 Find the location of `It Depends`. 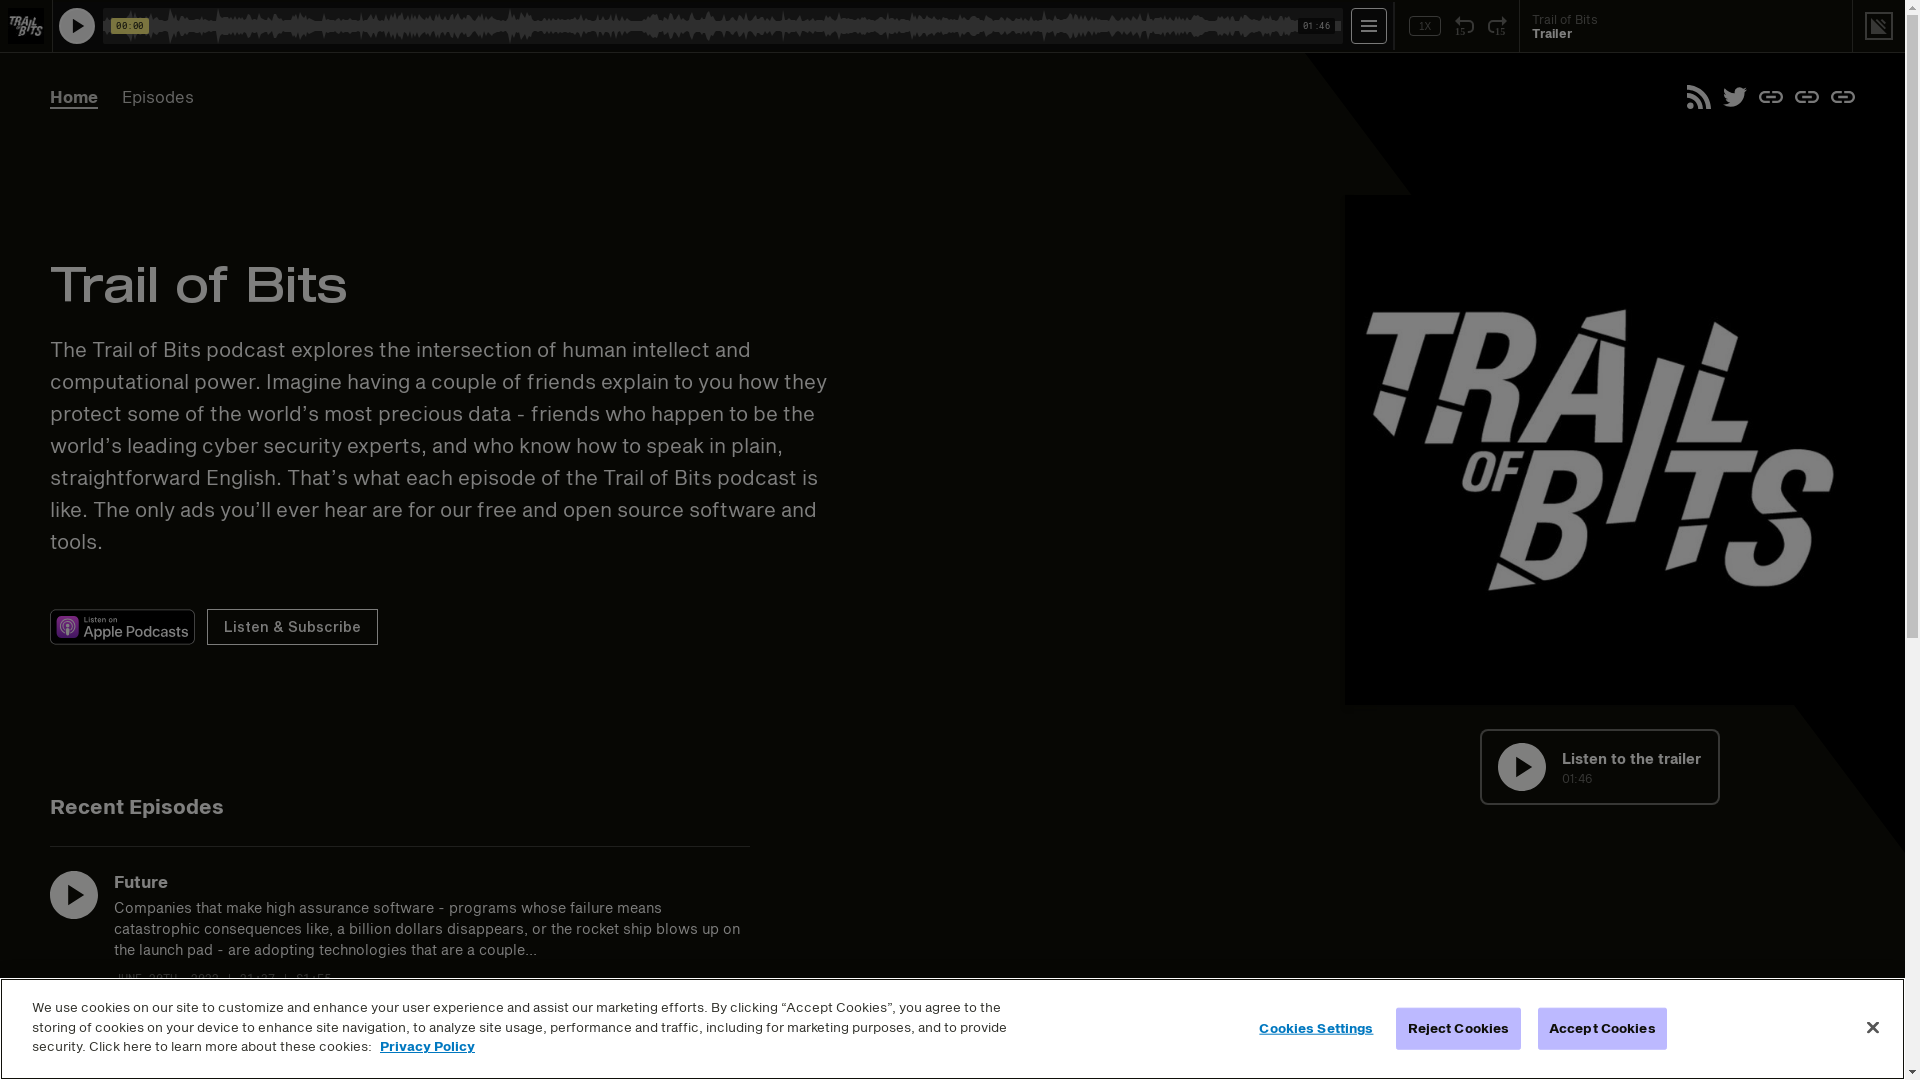

It Depends is located at coordinates (158, 1048).